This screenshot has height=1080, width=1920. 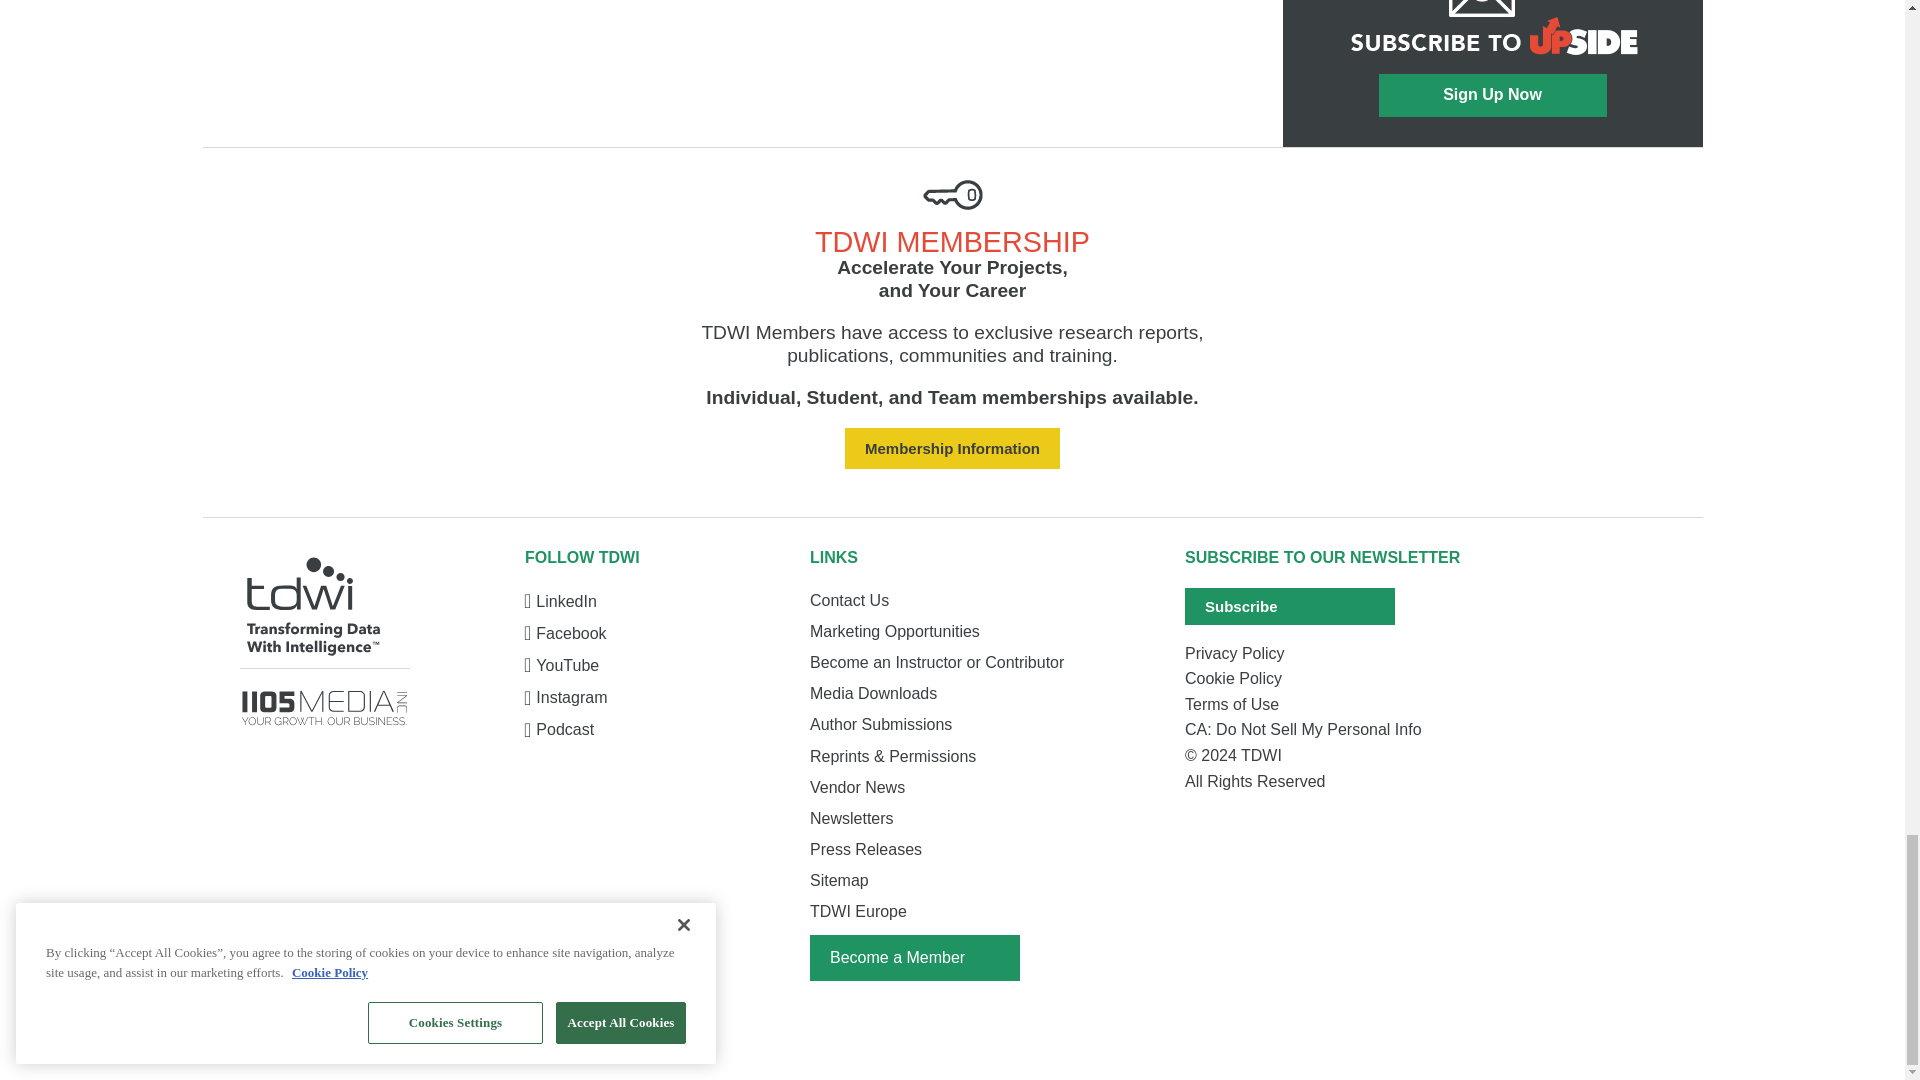 I want to click on Terms of Use, so click(x=1334, y=705).